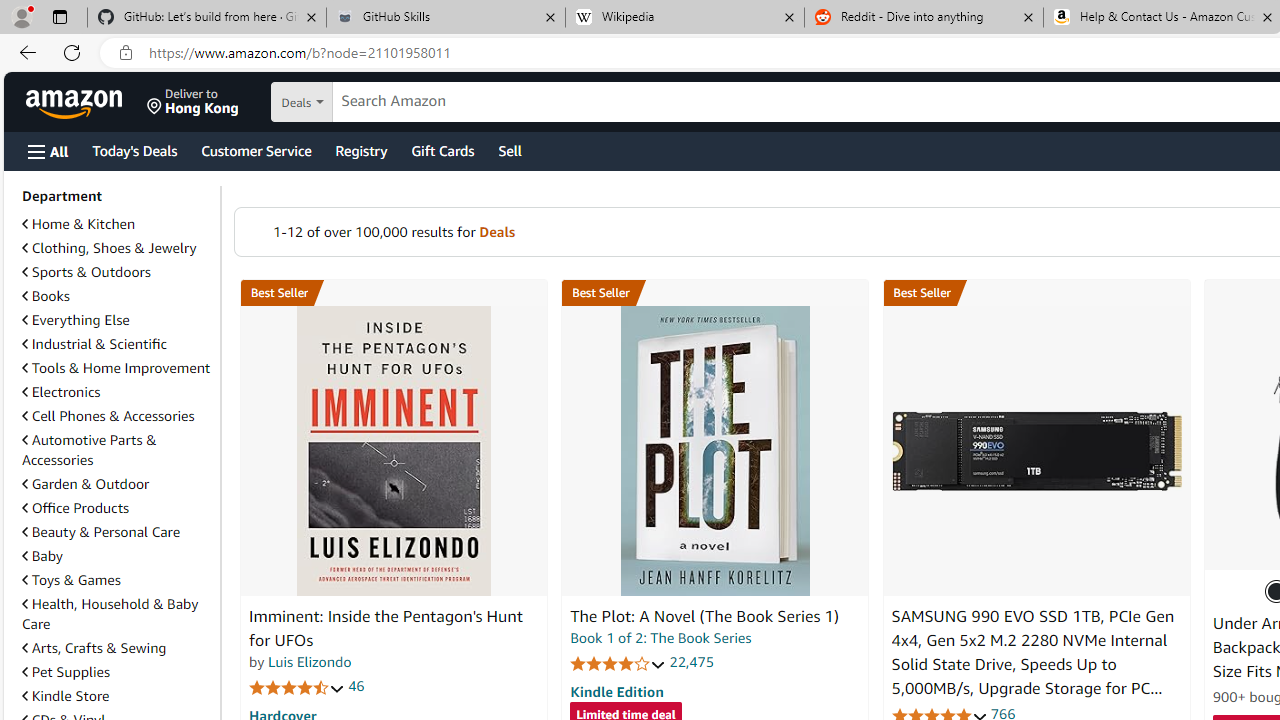 This screenshot has width=1280, height=720. Describe the element at coordinates (66, 695) in the screenshot. I see `Kindle Store` at that location.